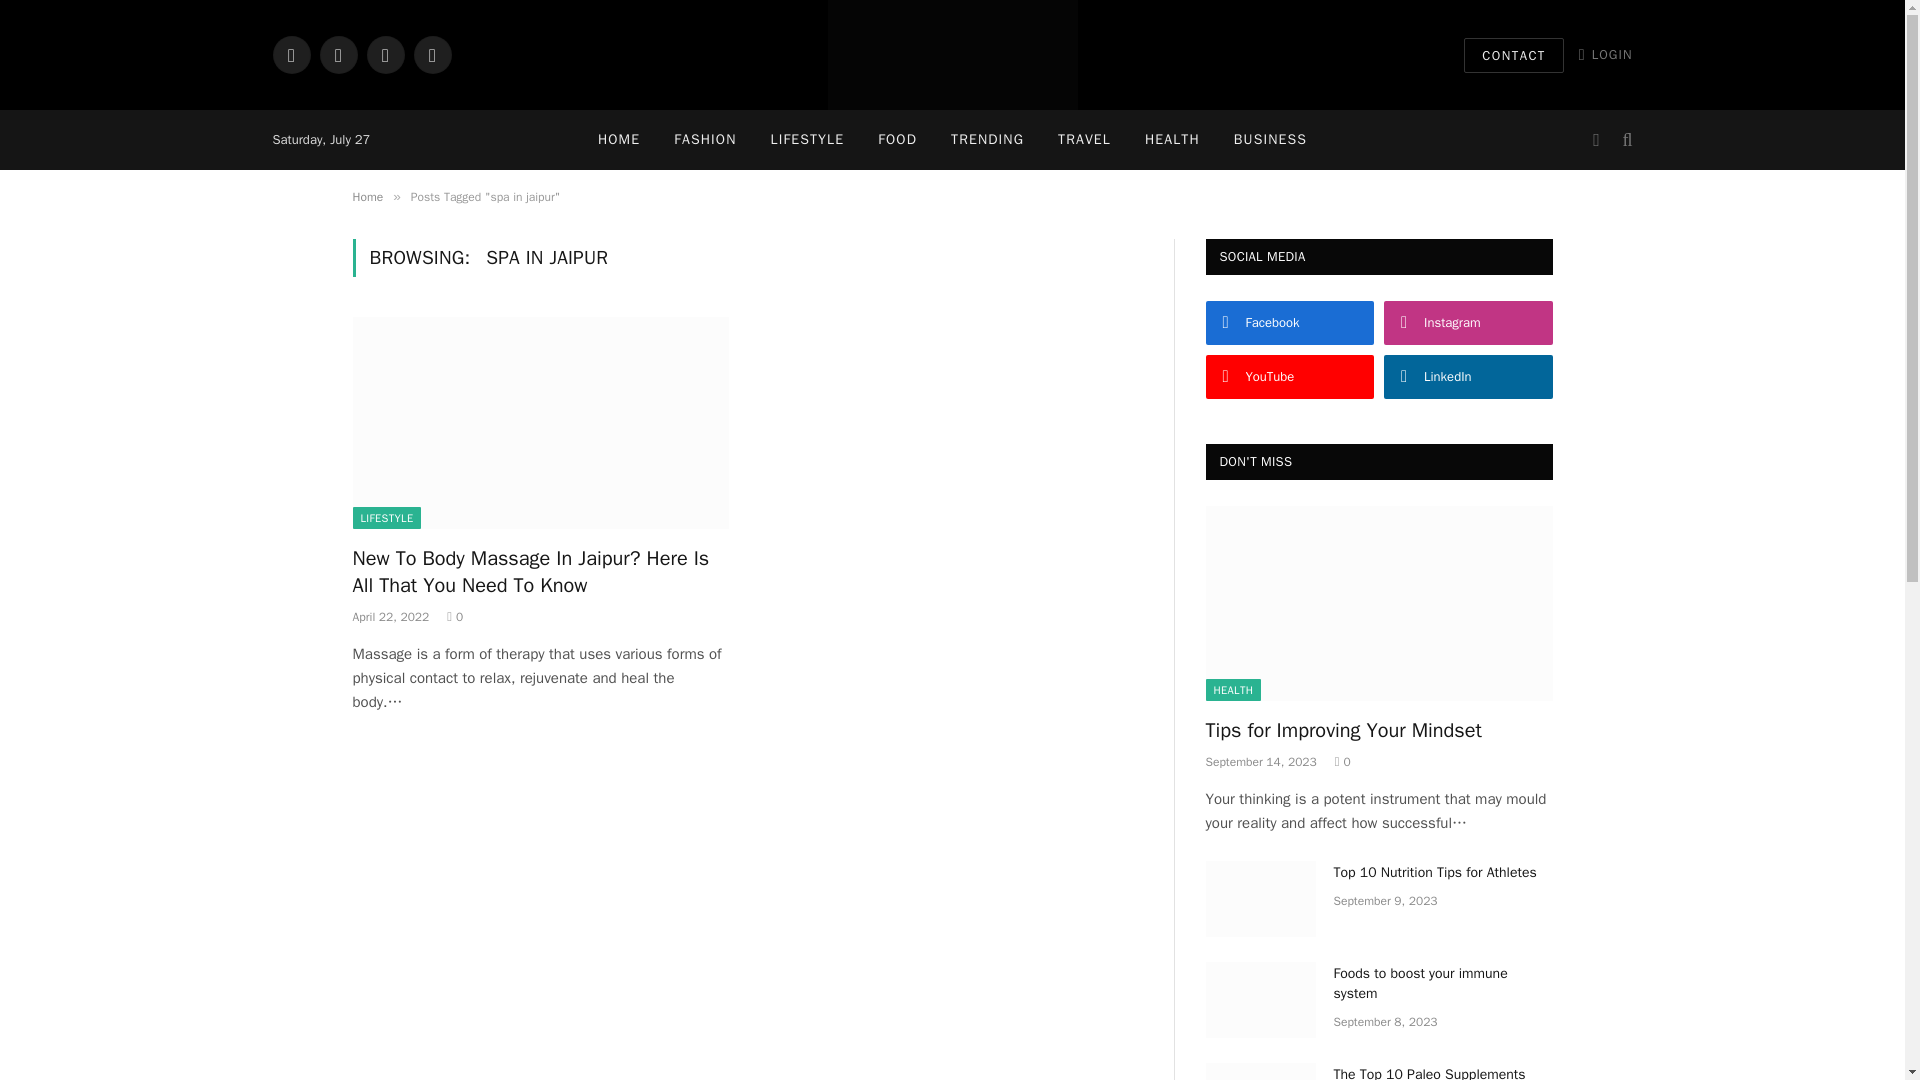  Describe the element at coordinates (896, 140) in the screenshot. I see `FOOD` at that location.